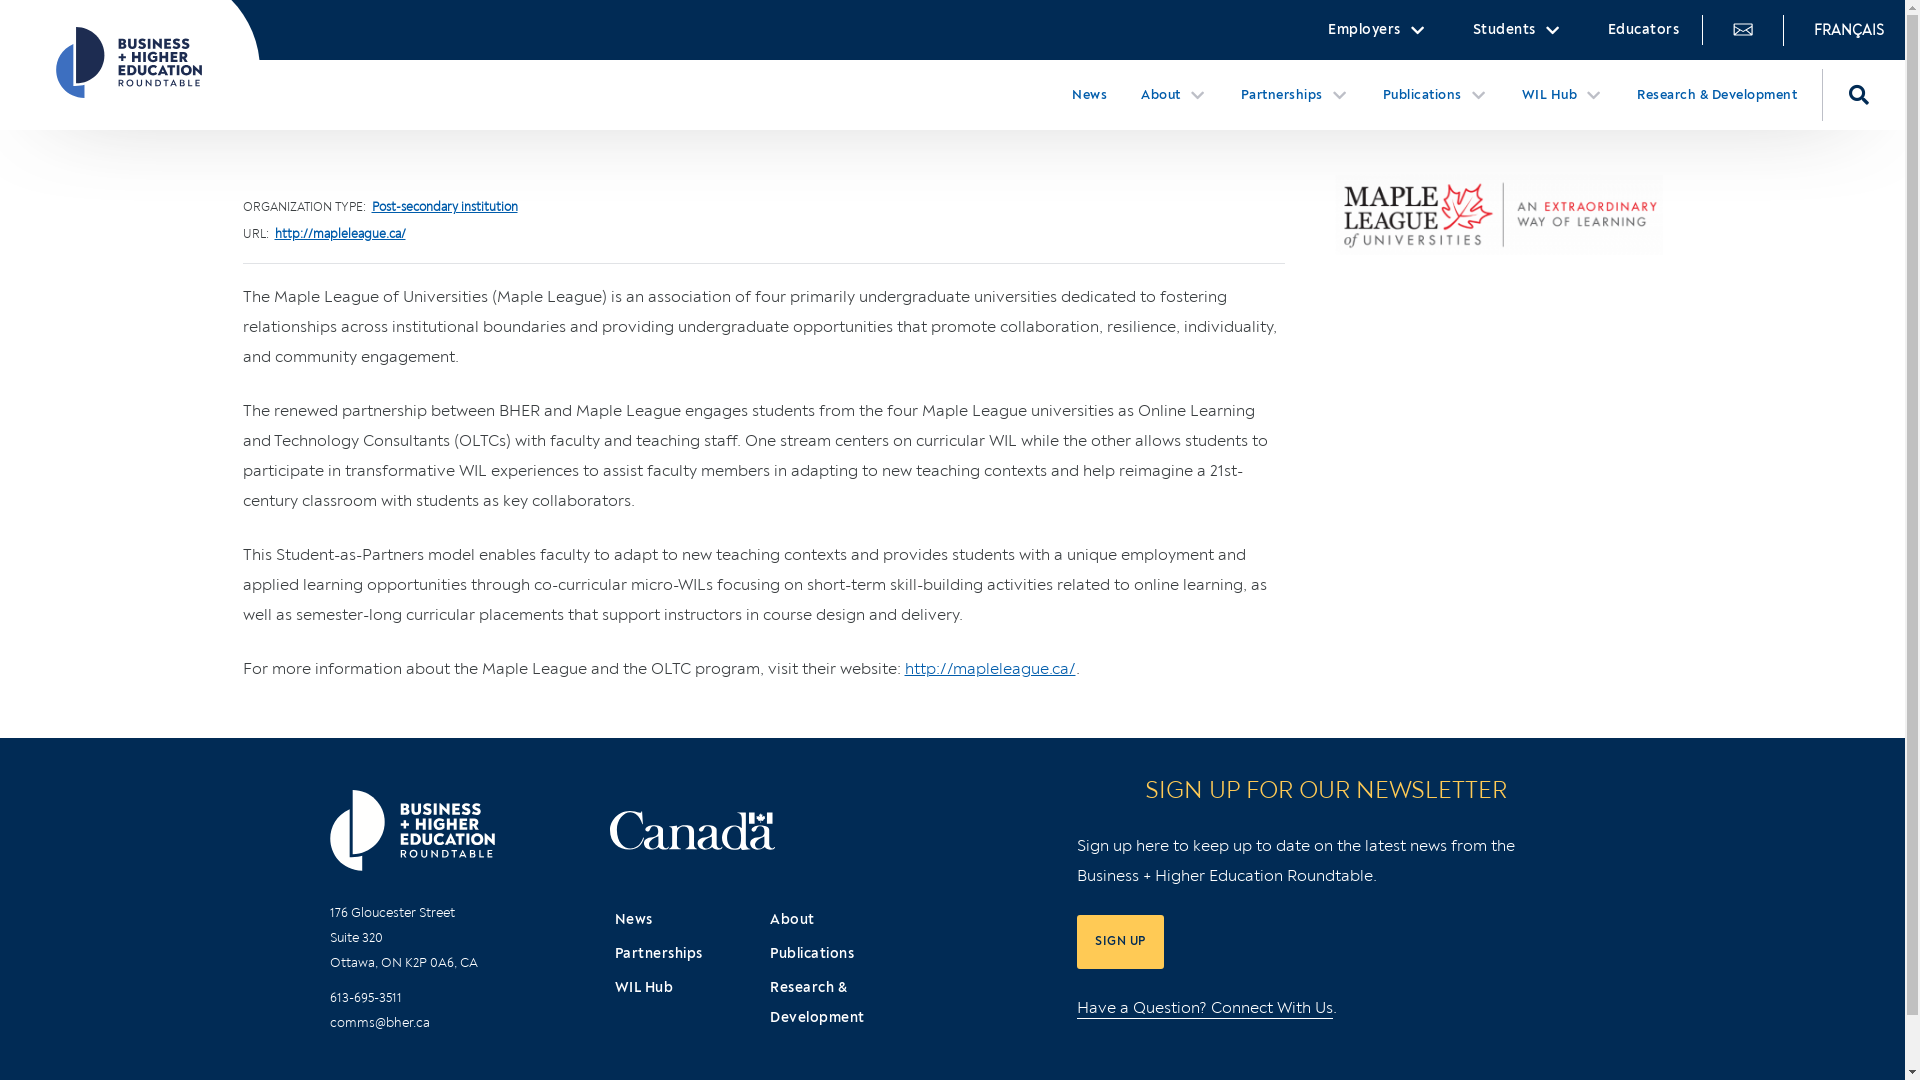  Describe the element at coordinates (1742, 30) in the screenshot. I see `Email` at that location.